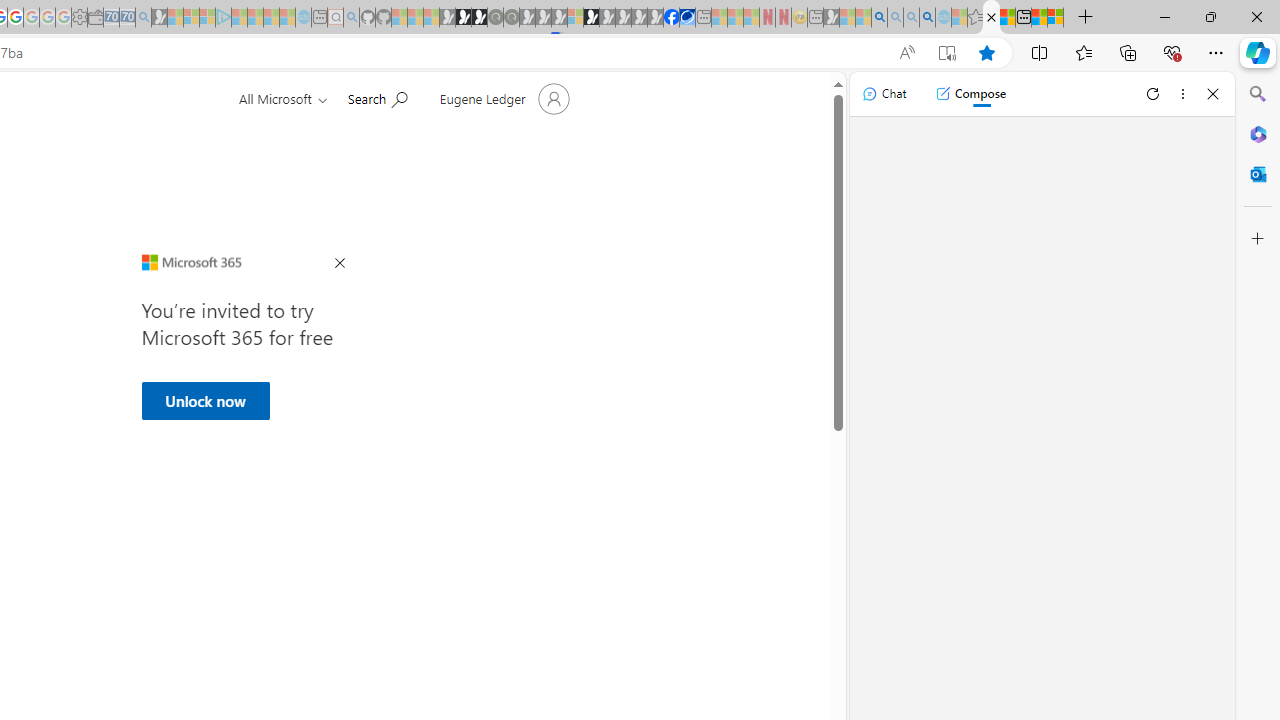 This screenshot has height=720, width=1280. What do you see at coordinates (575, 18) in the screenshot?
I see `Sign in to your account - Sleeping` at bounding box center [575, 18].